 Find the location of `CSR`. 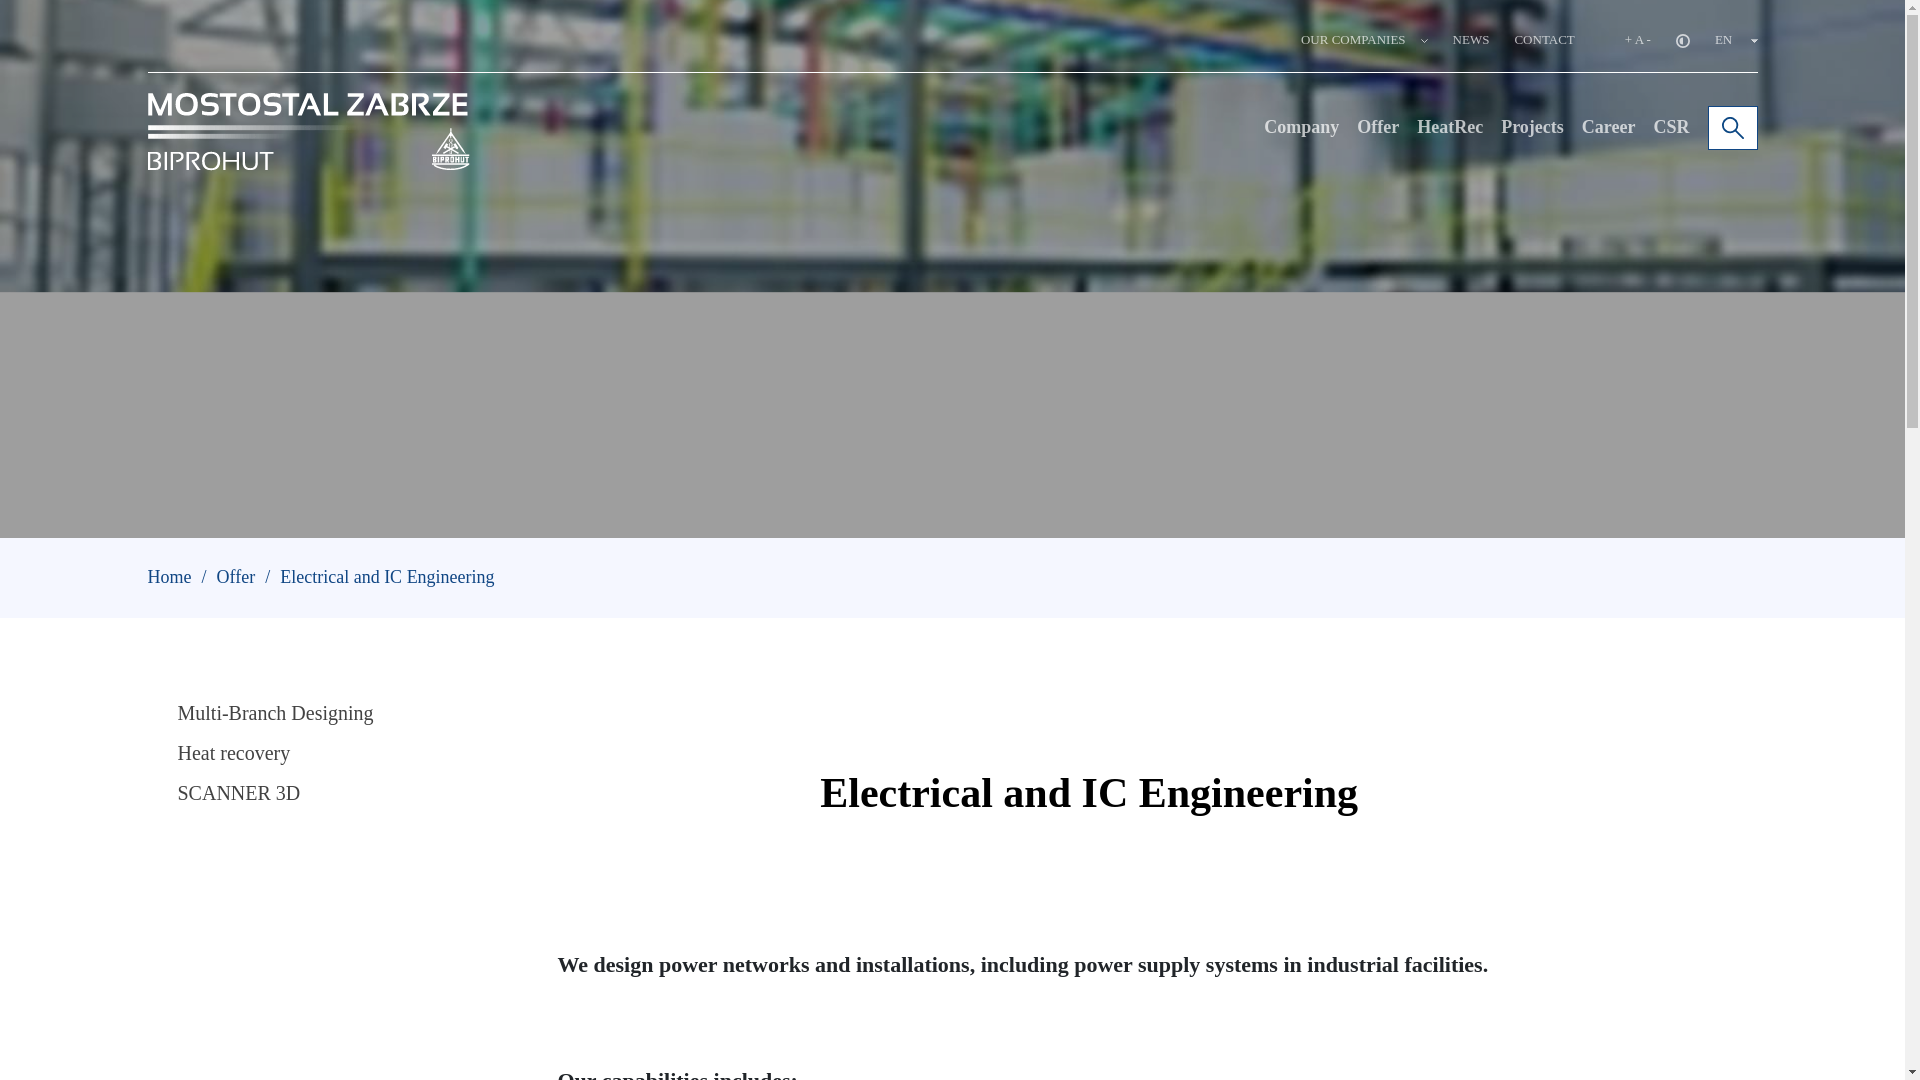

CSR is located at coordinates (1671, 126).